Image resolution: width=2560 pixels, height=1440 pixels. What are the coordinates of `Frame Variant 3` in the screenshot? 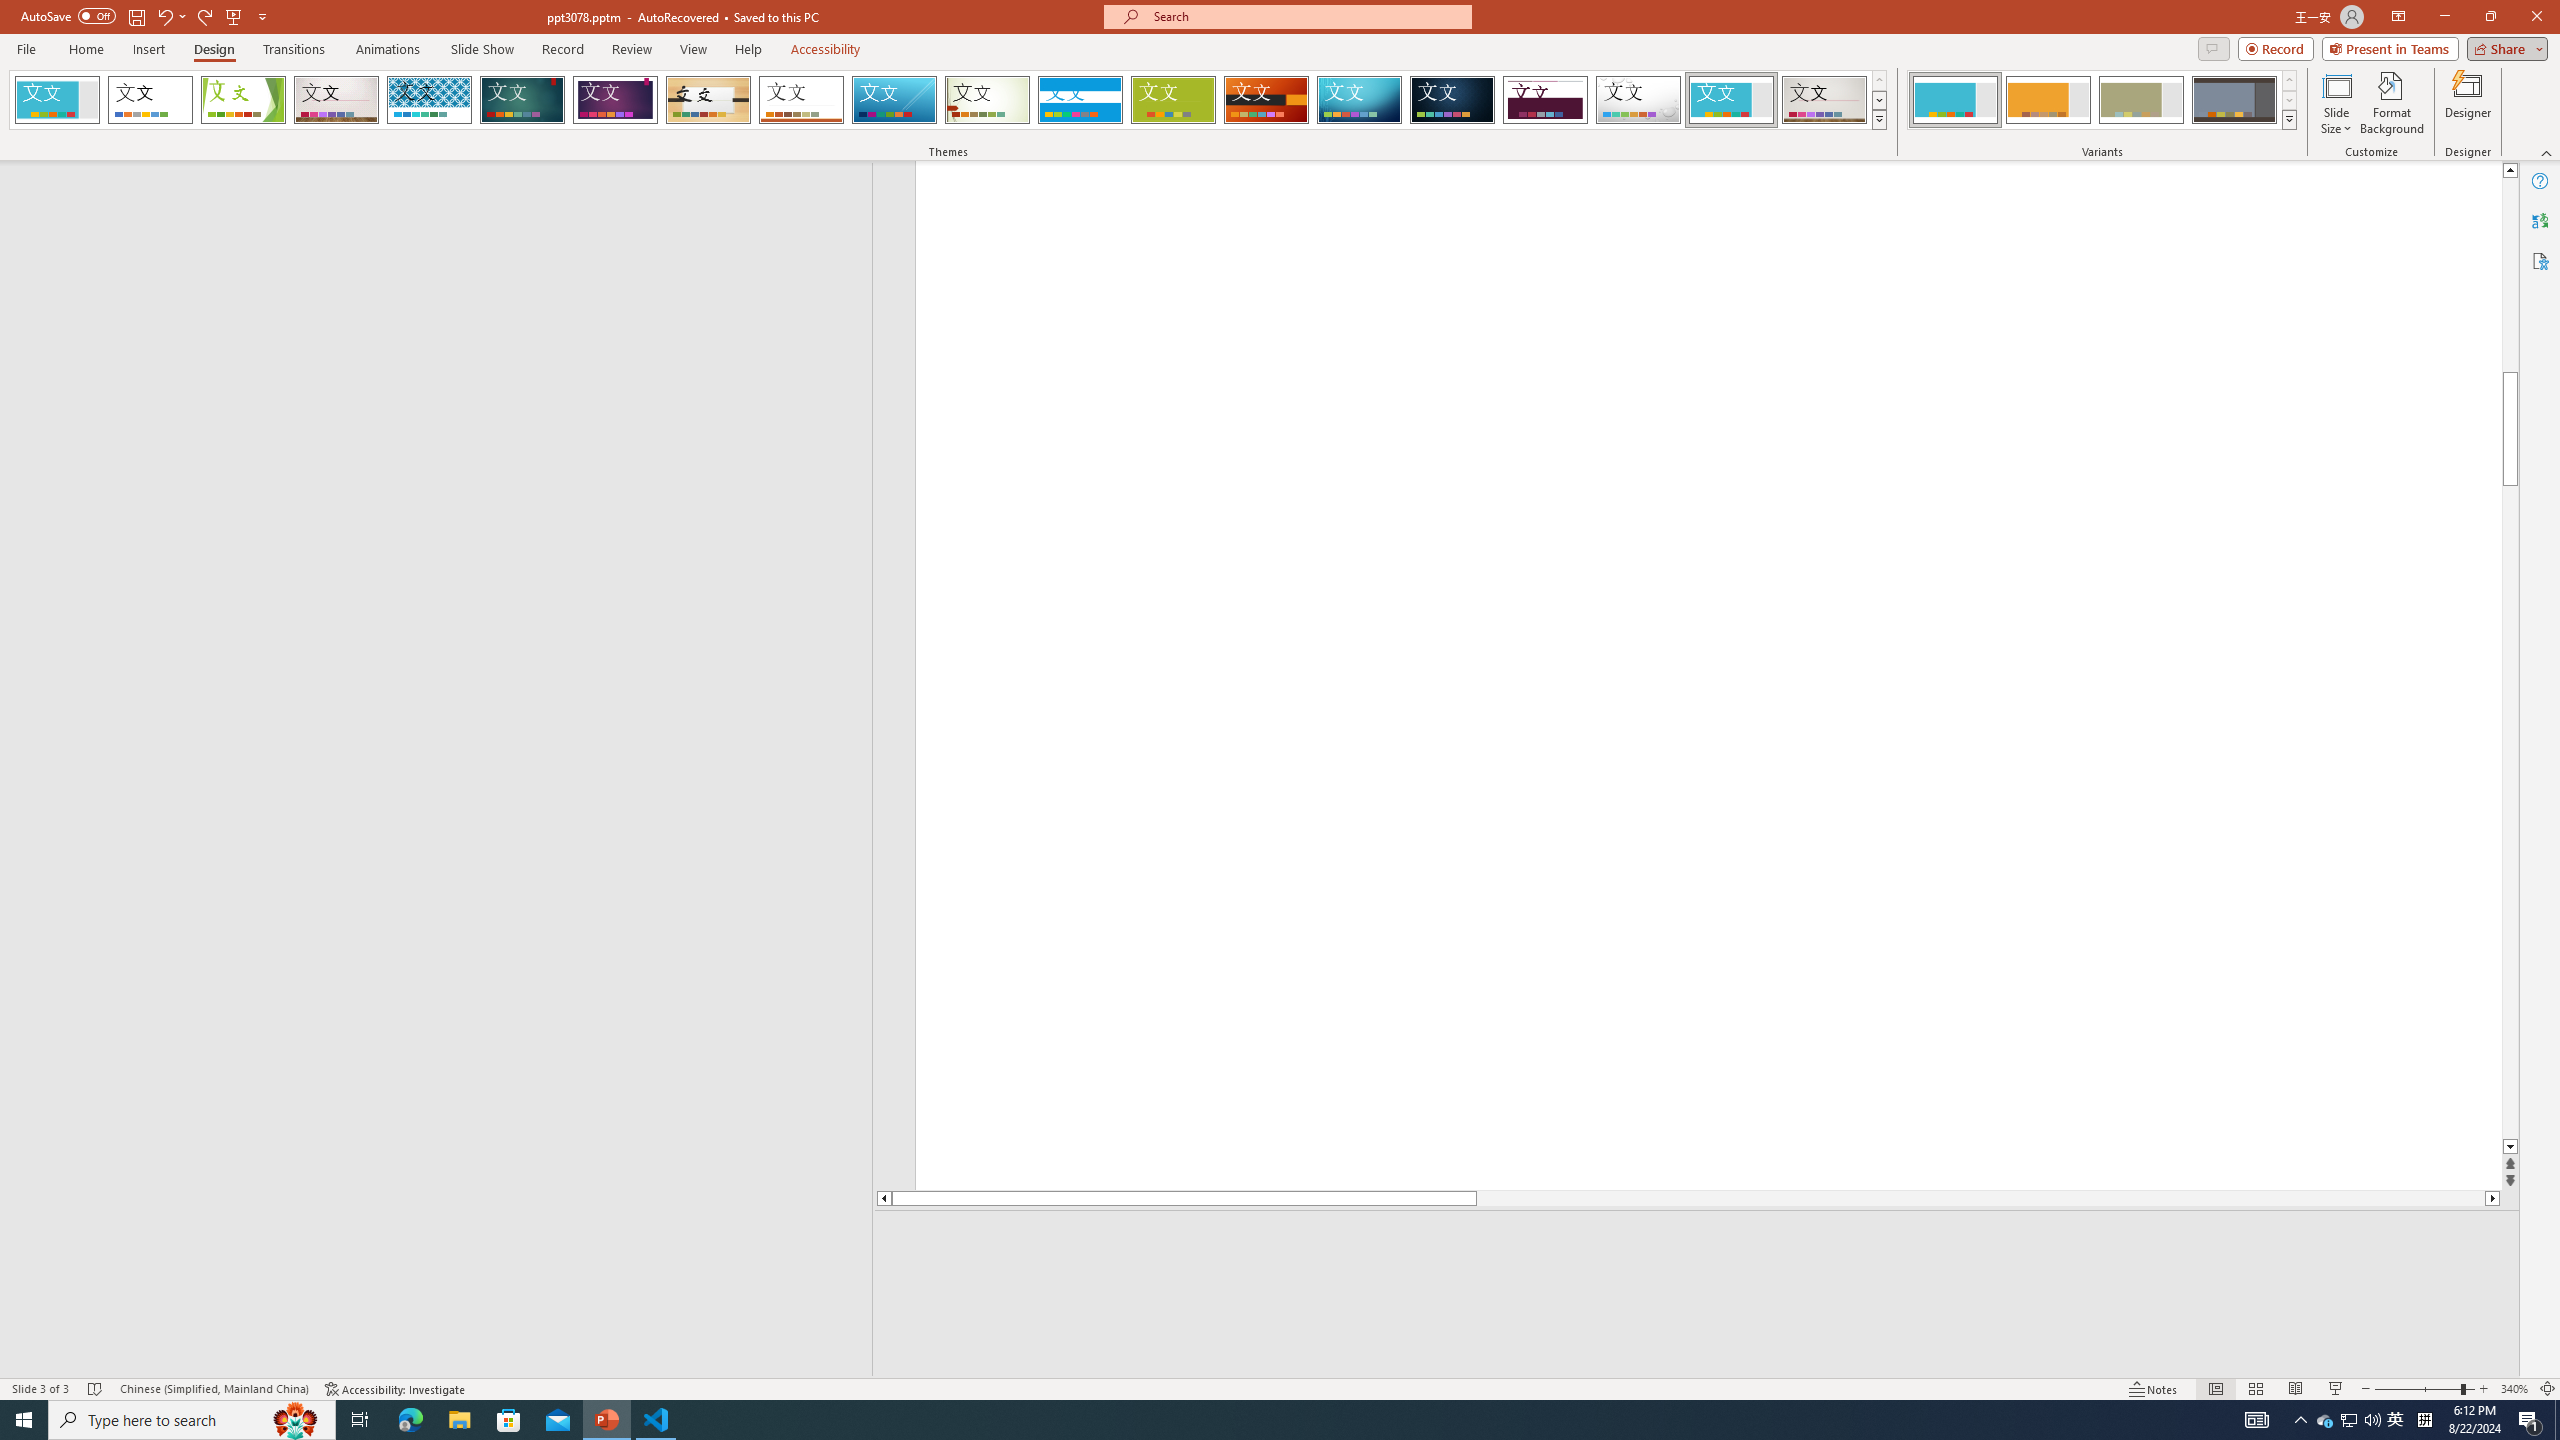 It's located at (2141, 100).